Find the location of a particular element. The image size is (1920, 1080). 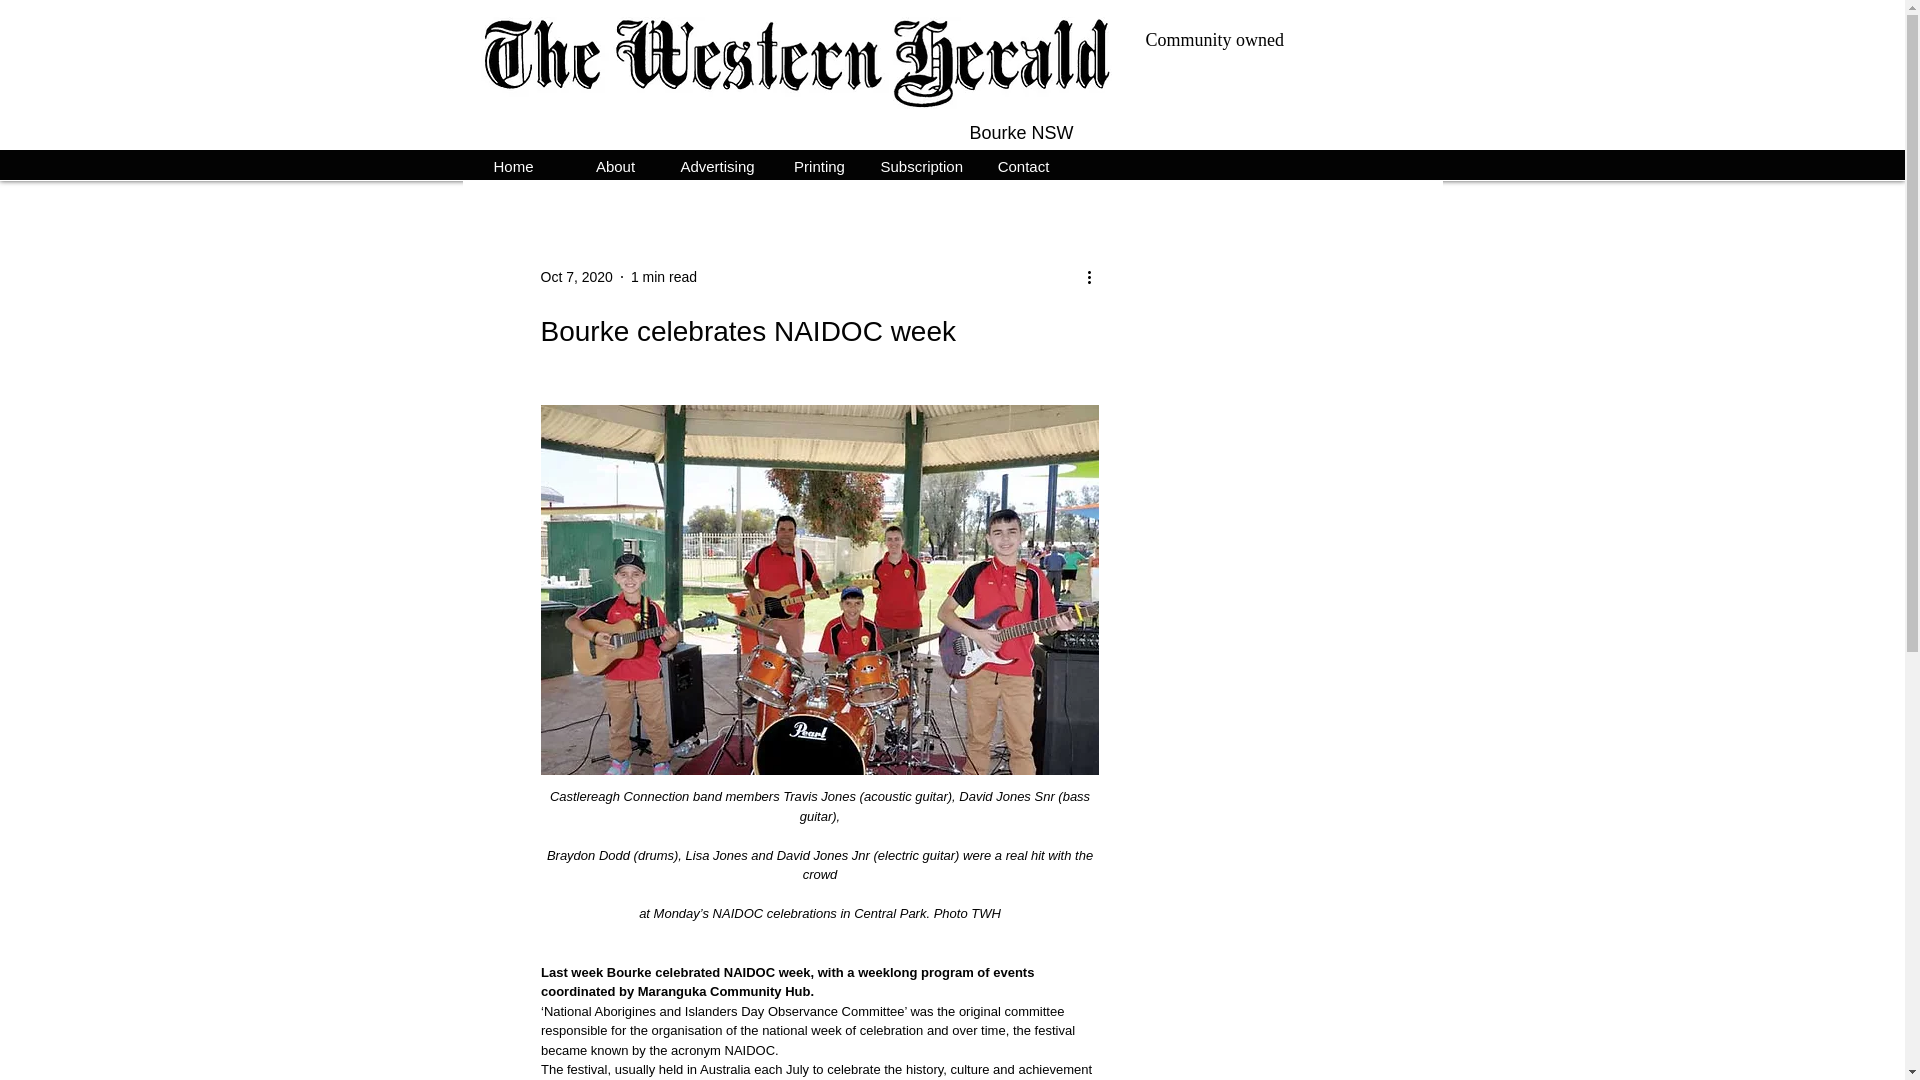

Advertising is located at coordinates (717, 164).